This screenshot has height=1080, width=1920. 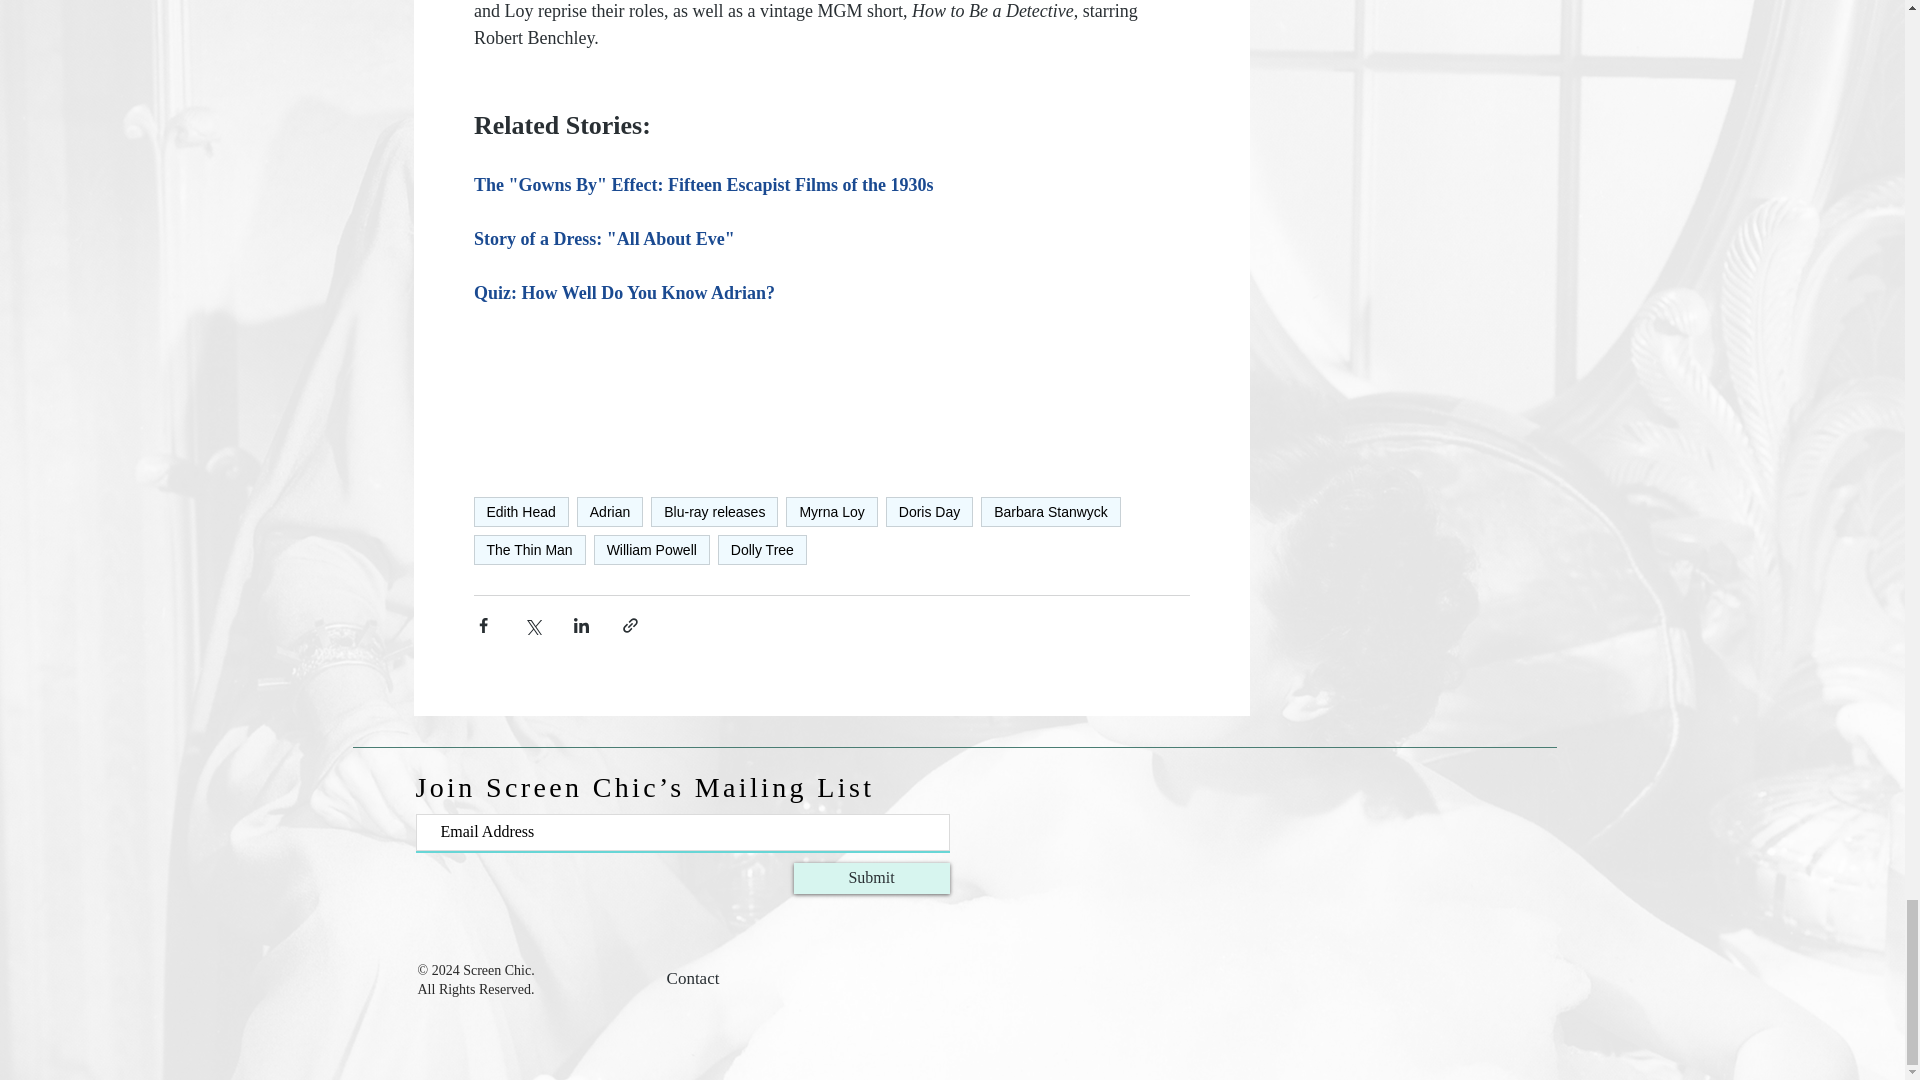 What do you see at coordinates (762, 549) in the screenshot?
I see `Dolly Tree` at bounding box center [762, 549].